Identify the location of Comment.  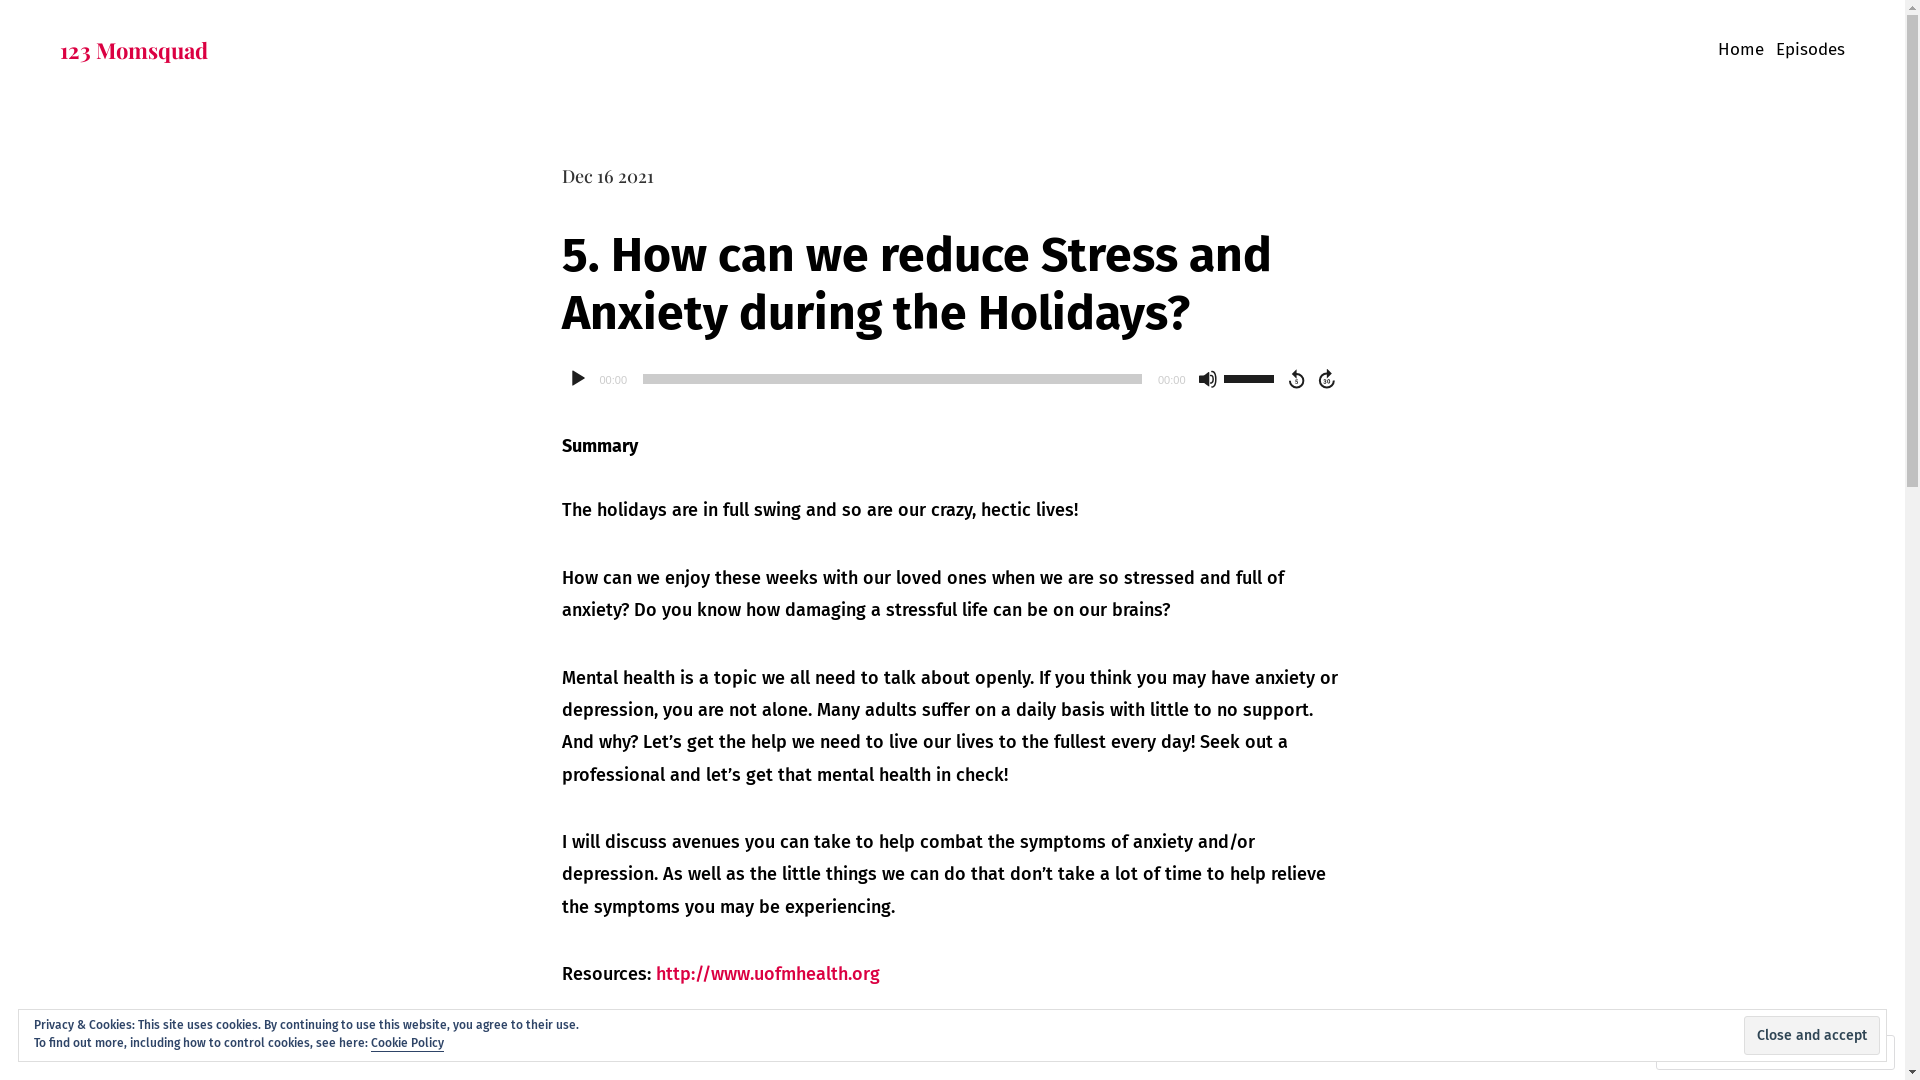
(1711, 1052).